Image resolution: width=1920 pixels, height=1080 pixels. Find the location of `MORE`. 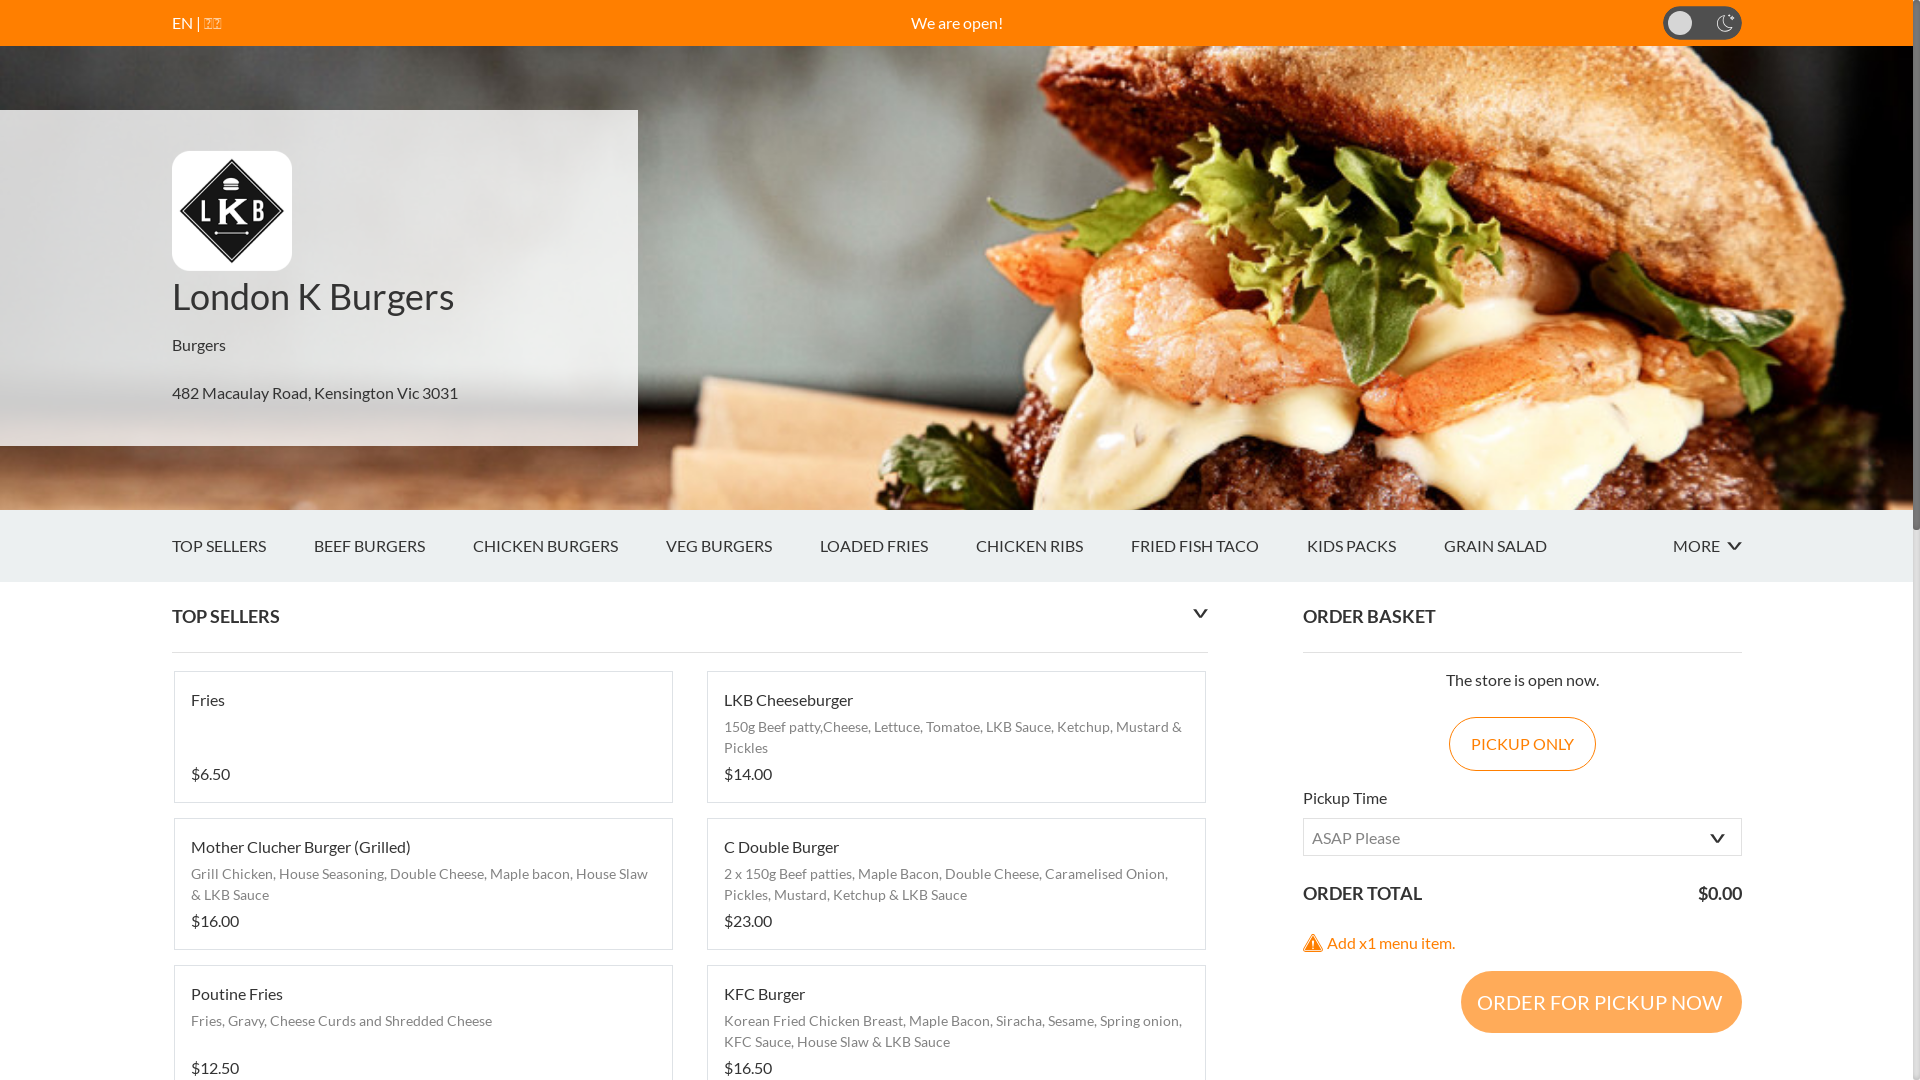

MORE is located at coordinates (1706, 546).